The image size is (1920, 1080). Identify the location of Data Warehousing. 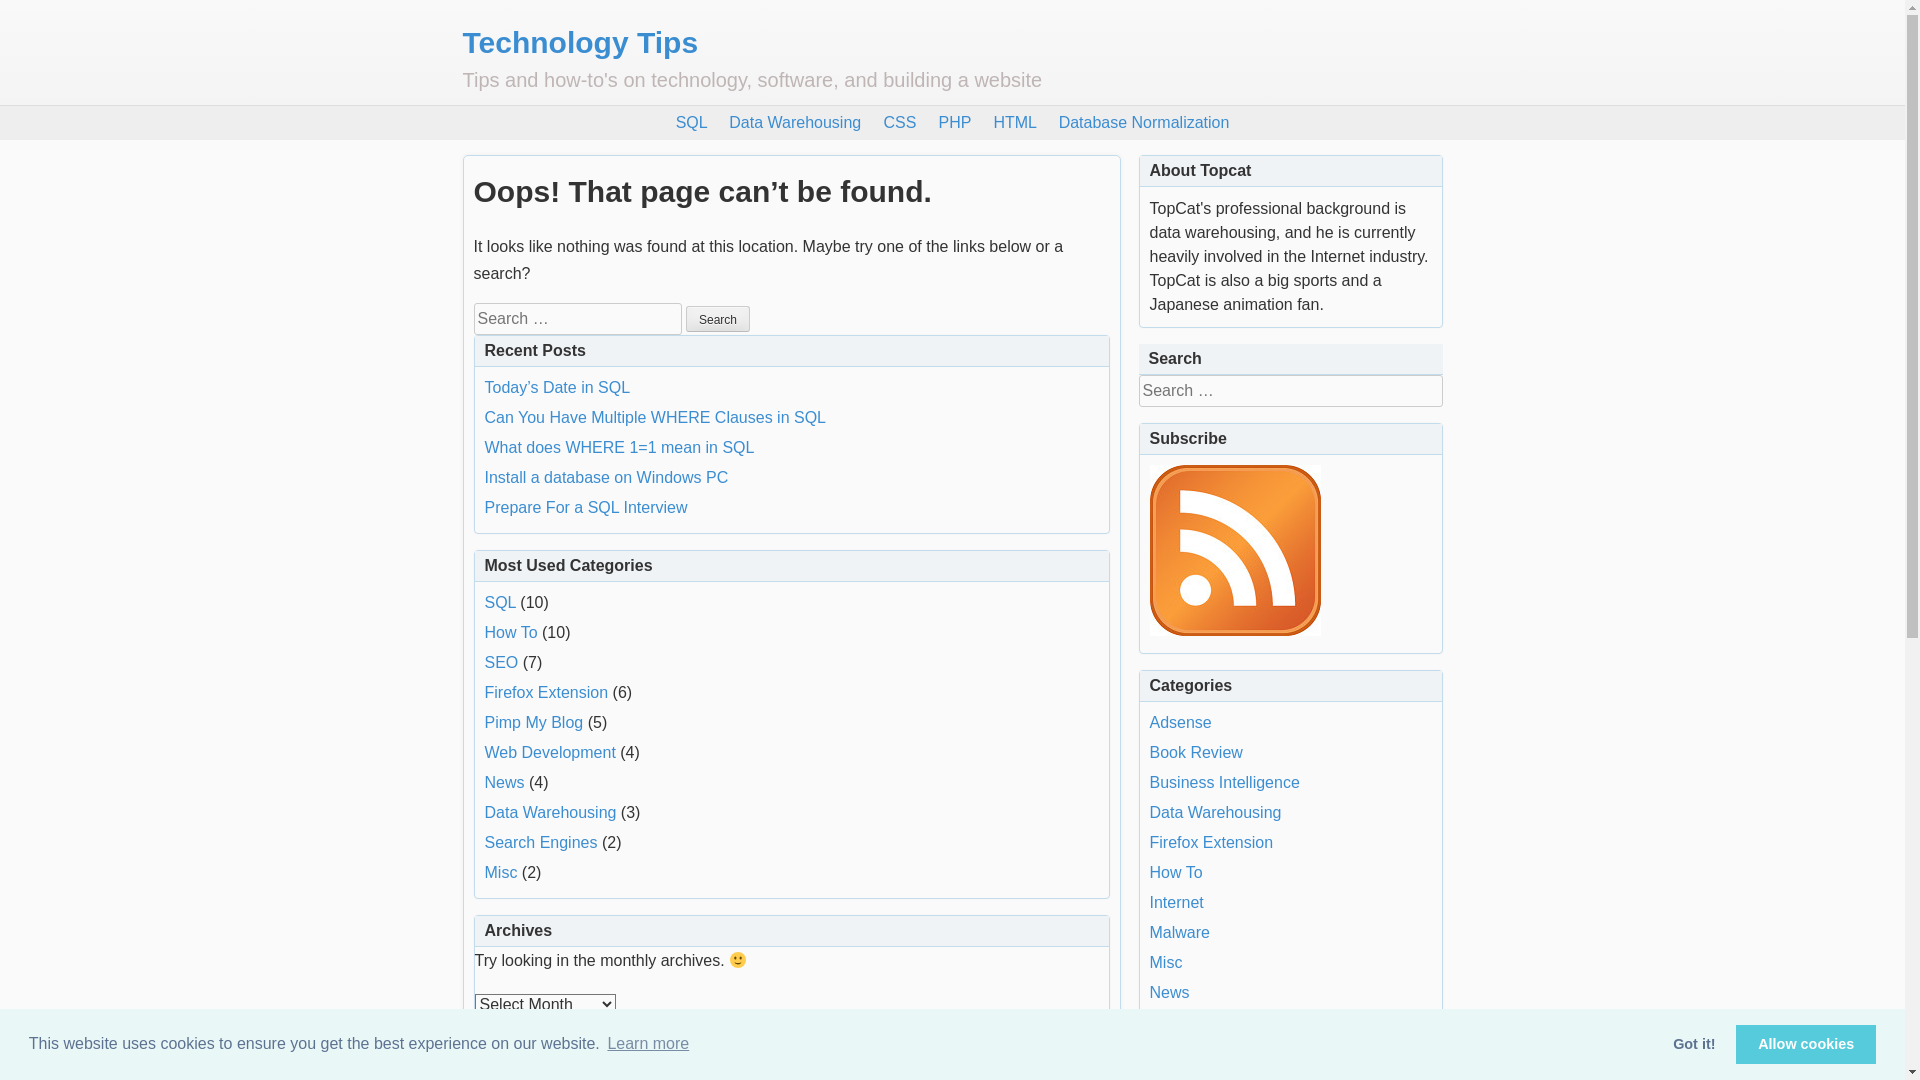
(550, 812).